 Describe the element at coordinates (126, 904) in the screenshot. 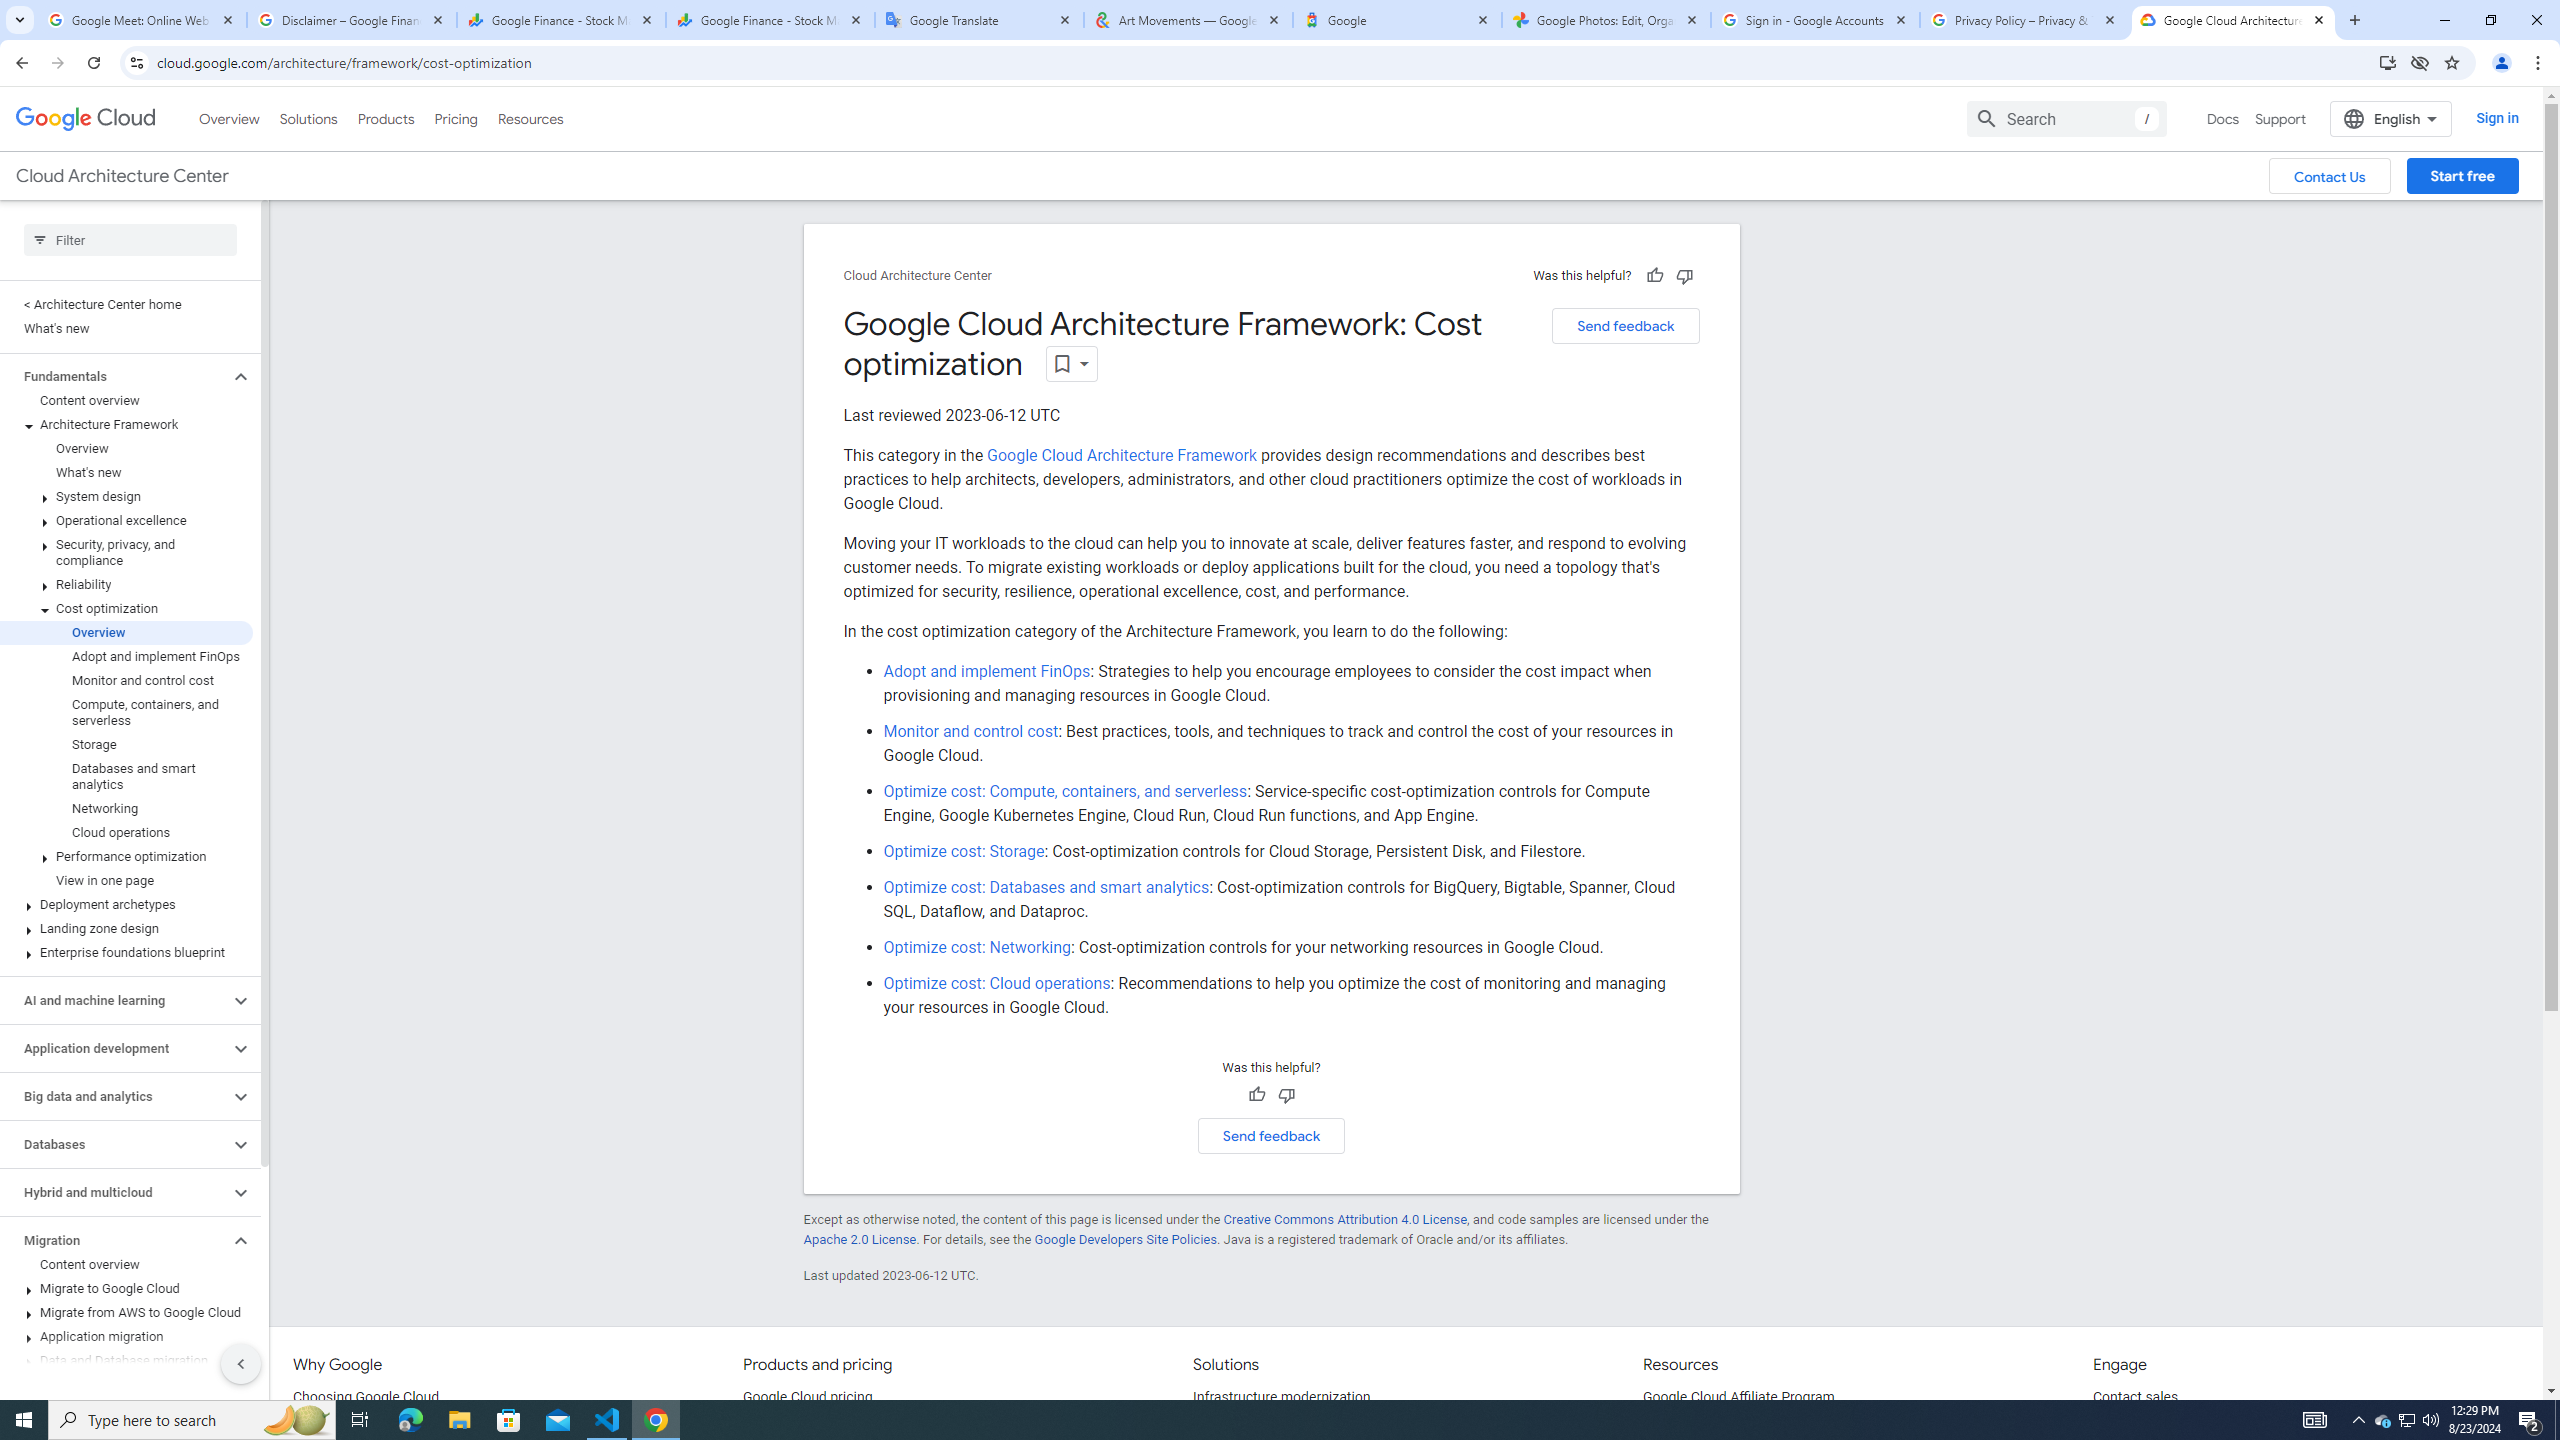

I see `Deployment archetypes` at that location.